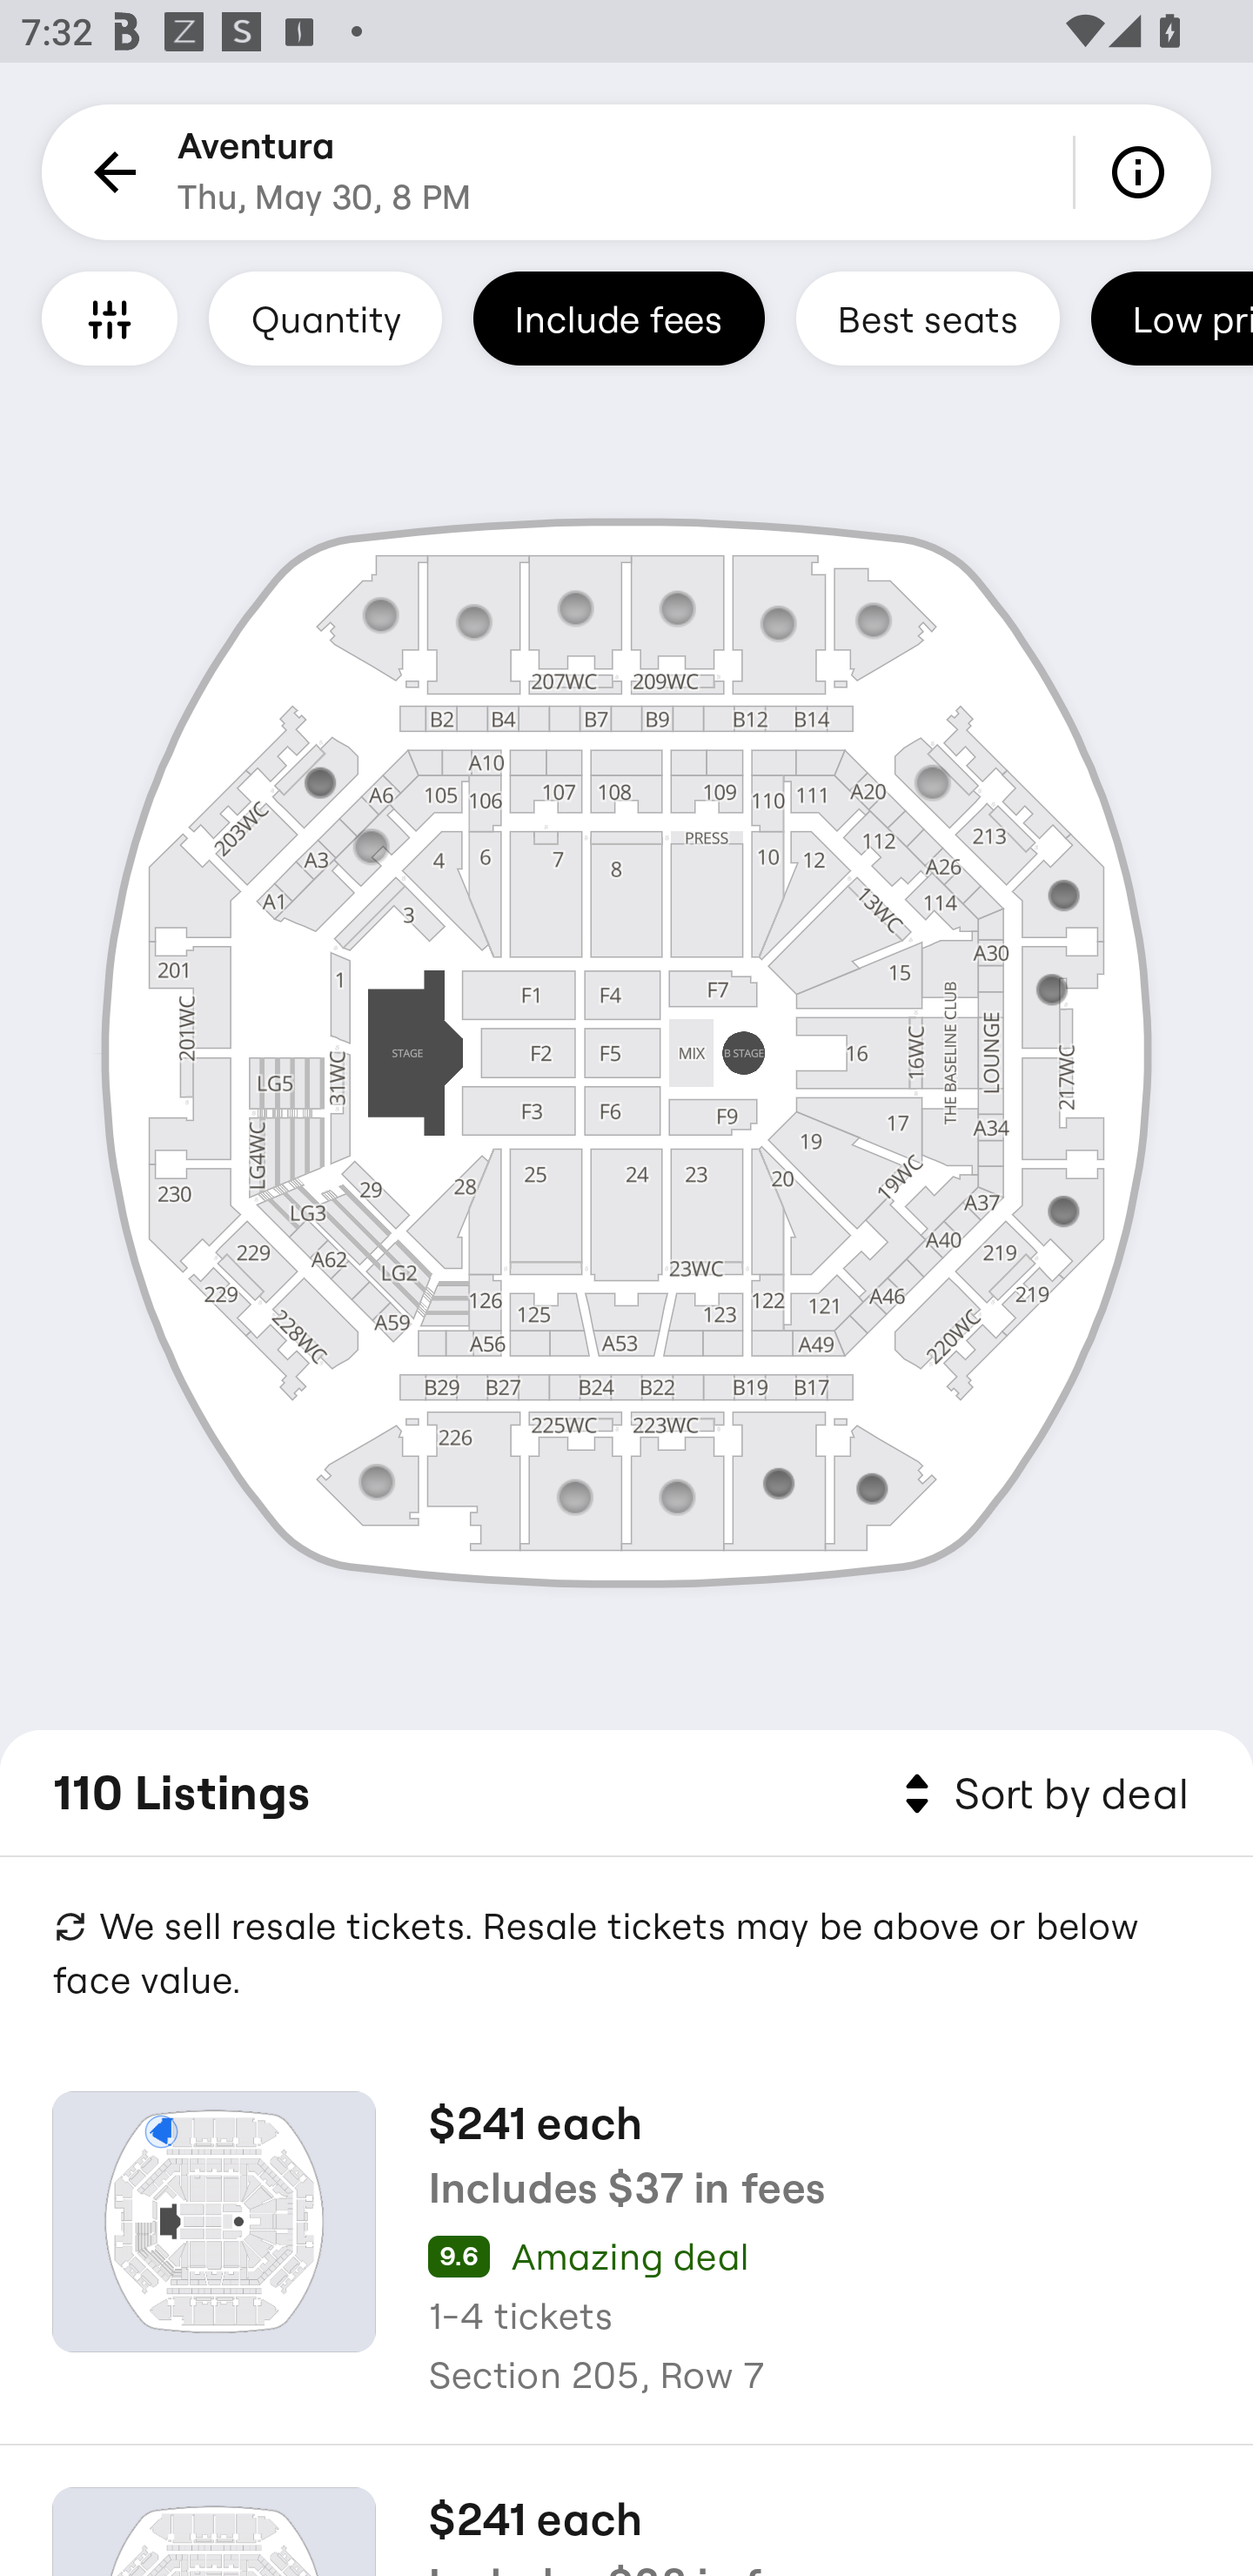  I want to click on Best seats, so click(928, 318).